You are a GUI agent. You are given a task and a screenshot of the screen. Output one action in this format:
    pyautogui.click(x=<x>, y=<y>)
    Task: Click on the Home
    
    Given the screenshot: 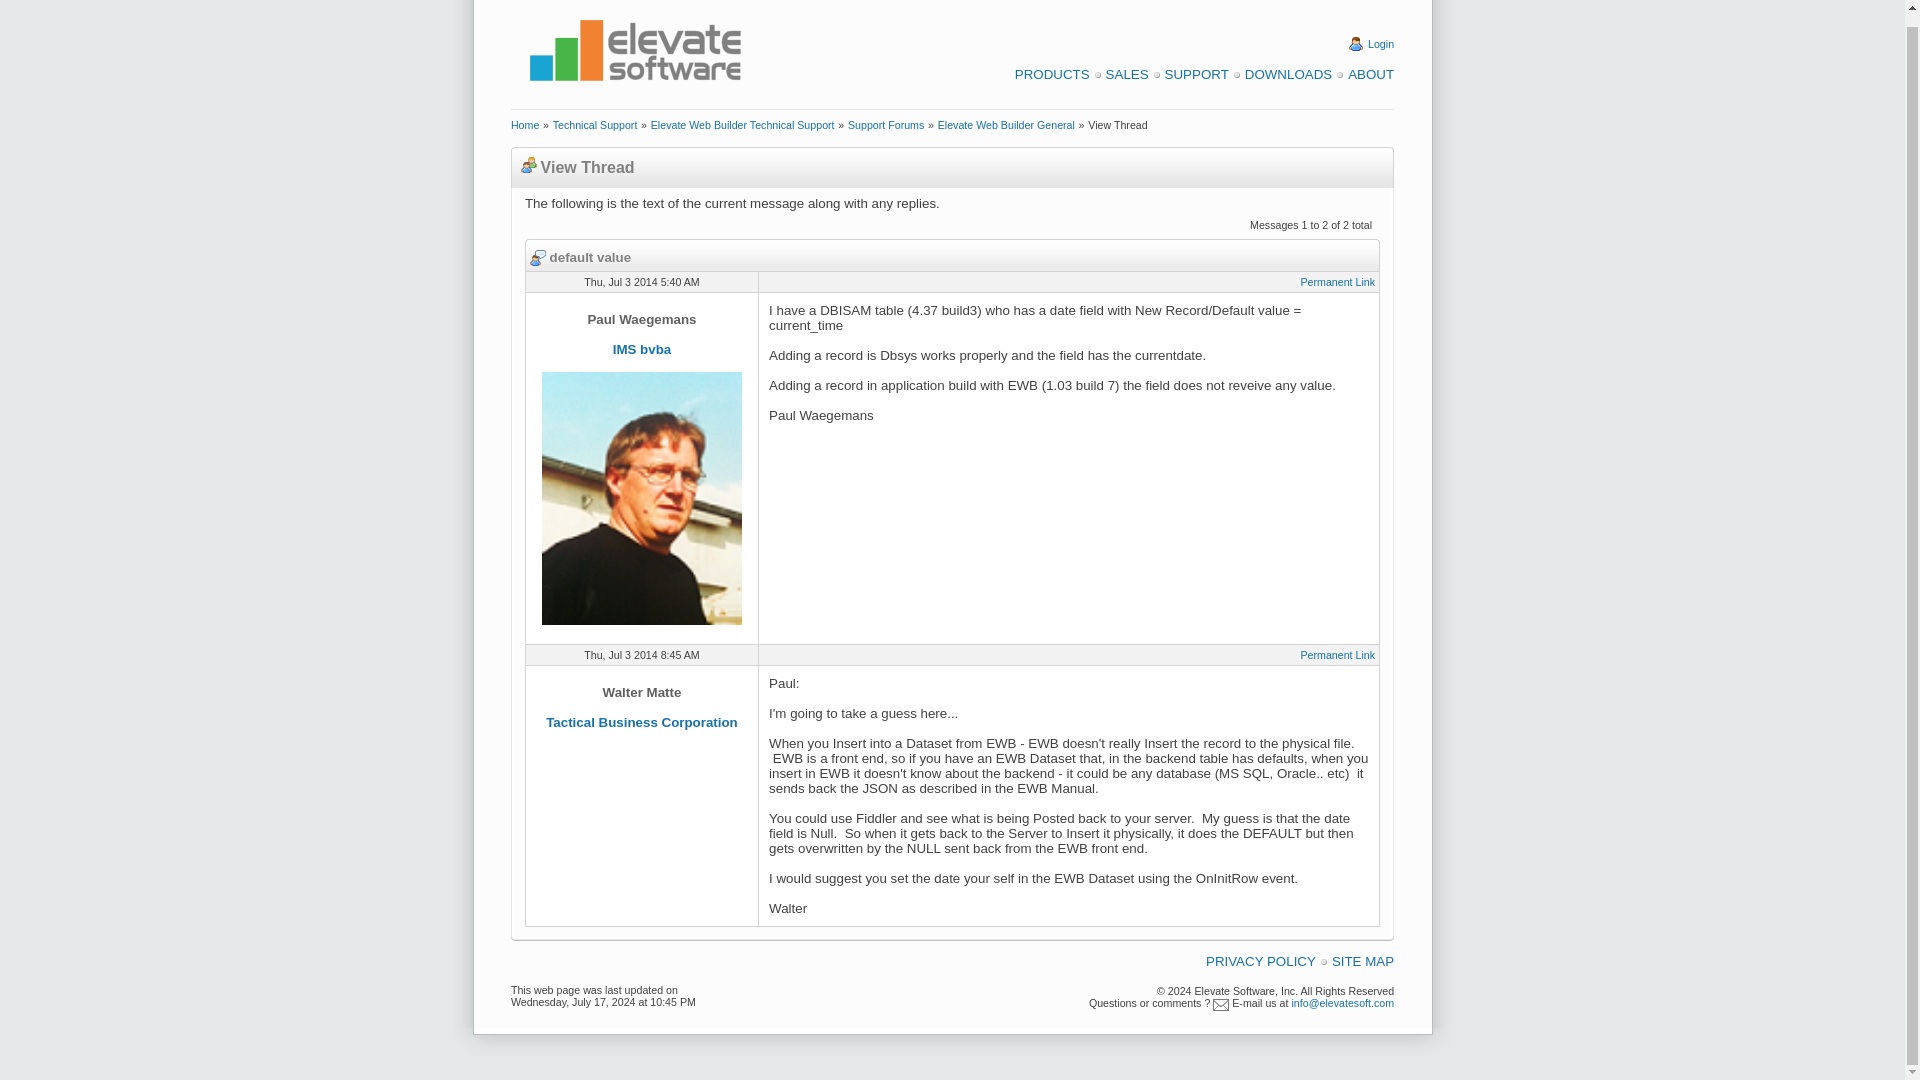 What is the action you would take?
    pyautogui.click(x=524, y=124)
    